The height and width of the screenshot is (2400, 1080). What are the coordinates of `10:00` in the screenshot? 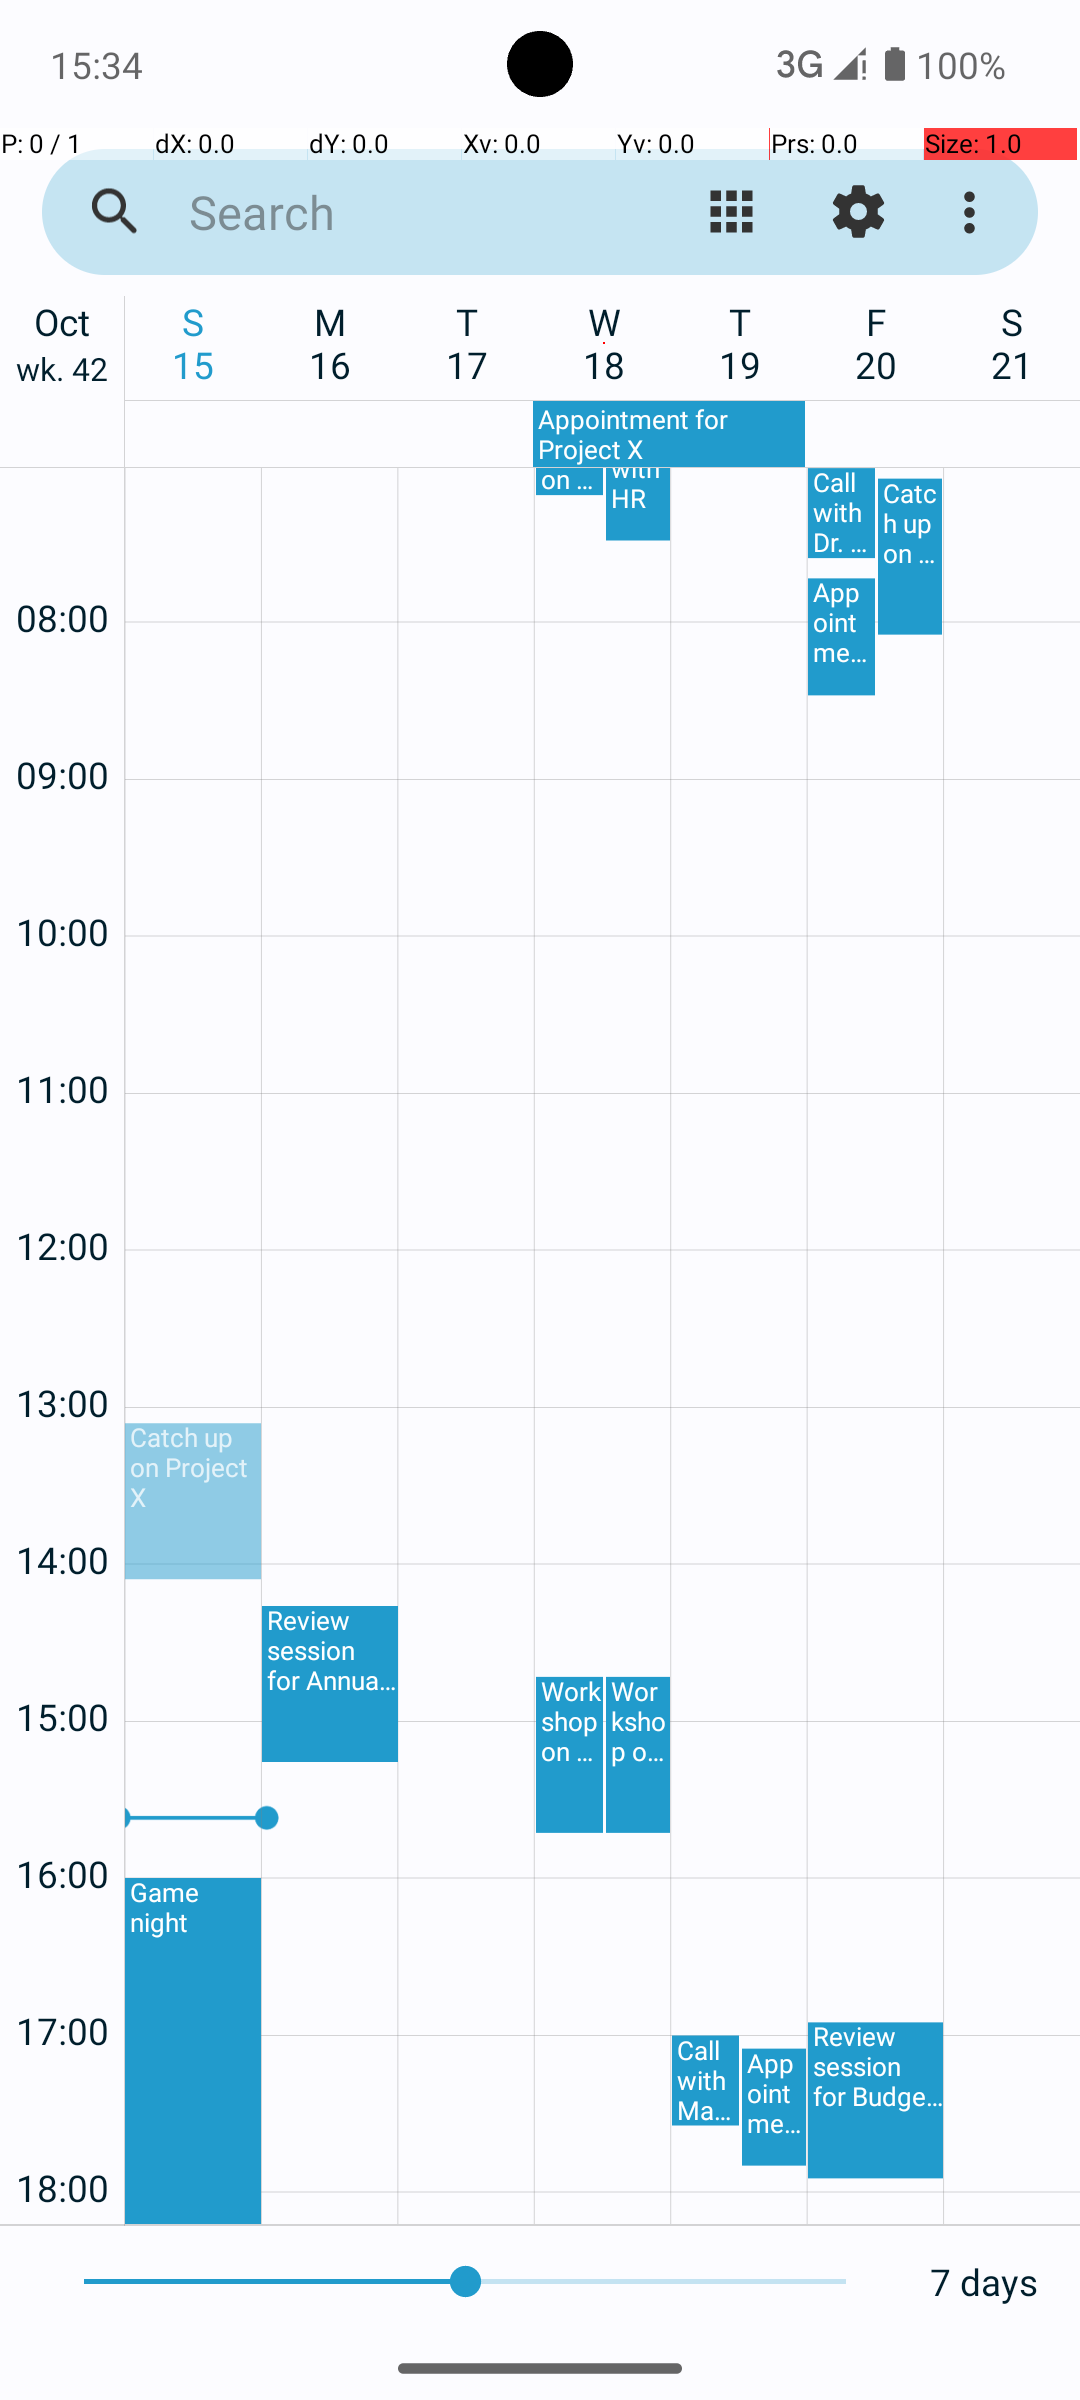 It's located at (62, 878).